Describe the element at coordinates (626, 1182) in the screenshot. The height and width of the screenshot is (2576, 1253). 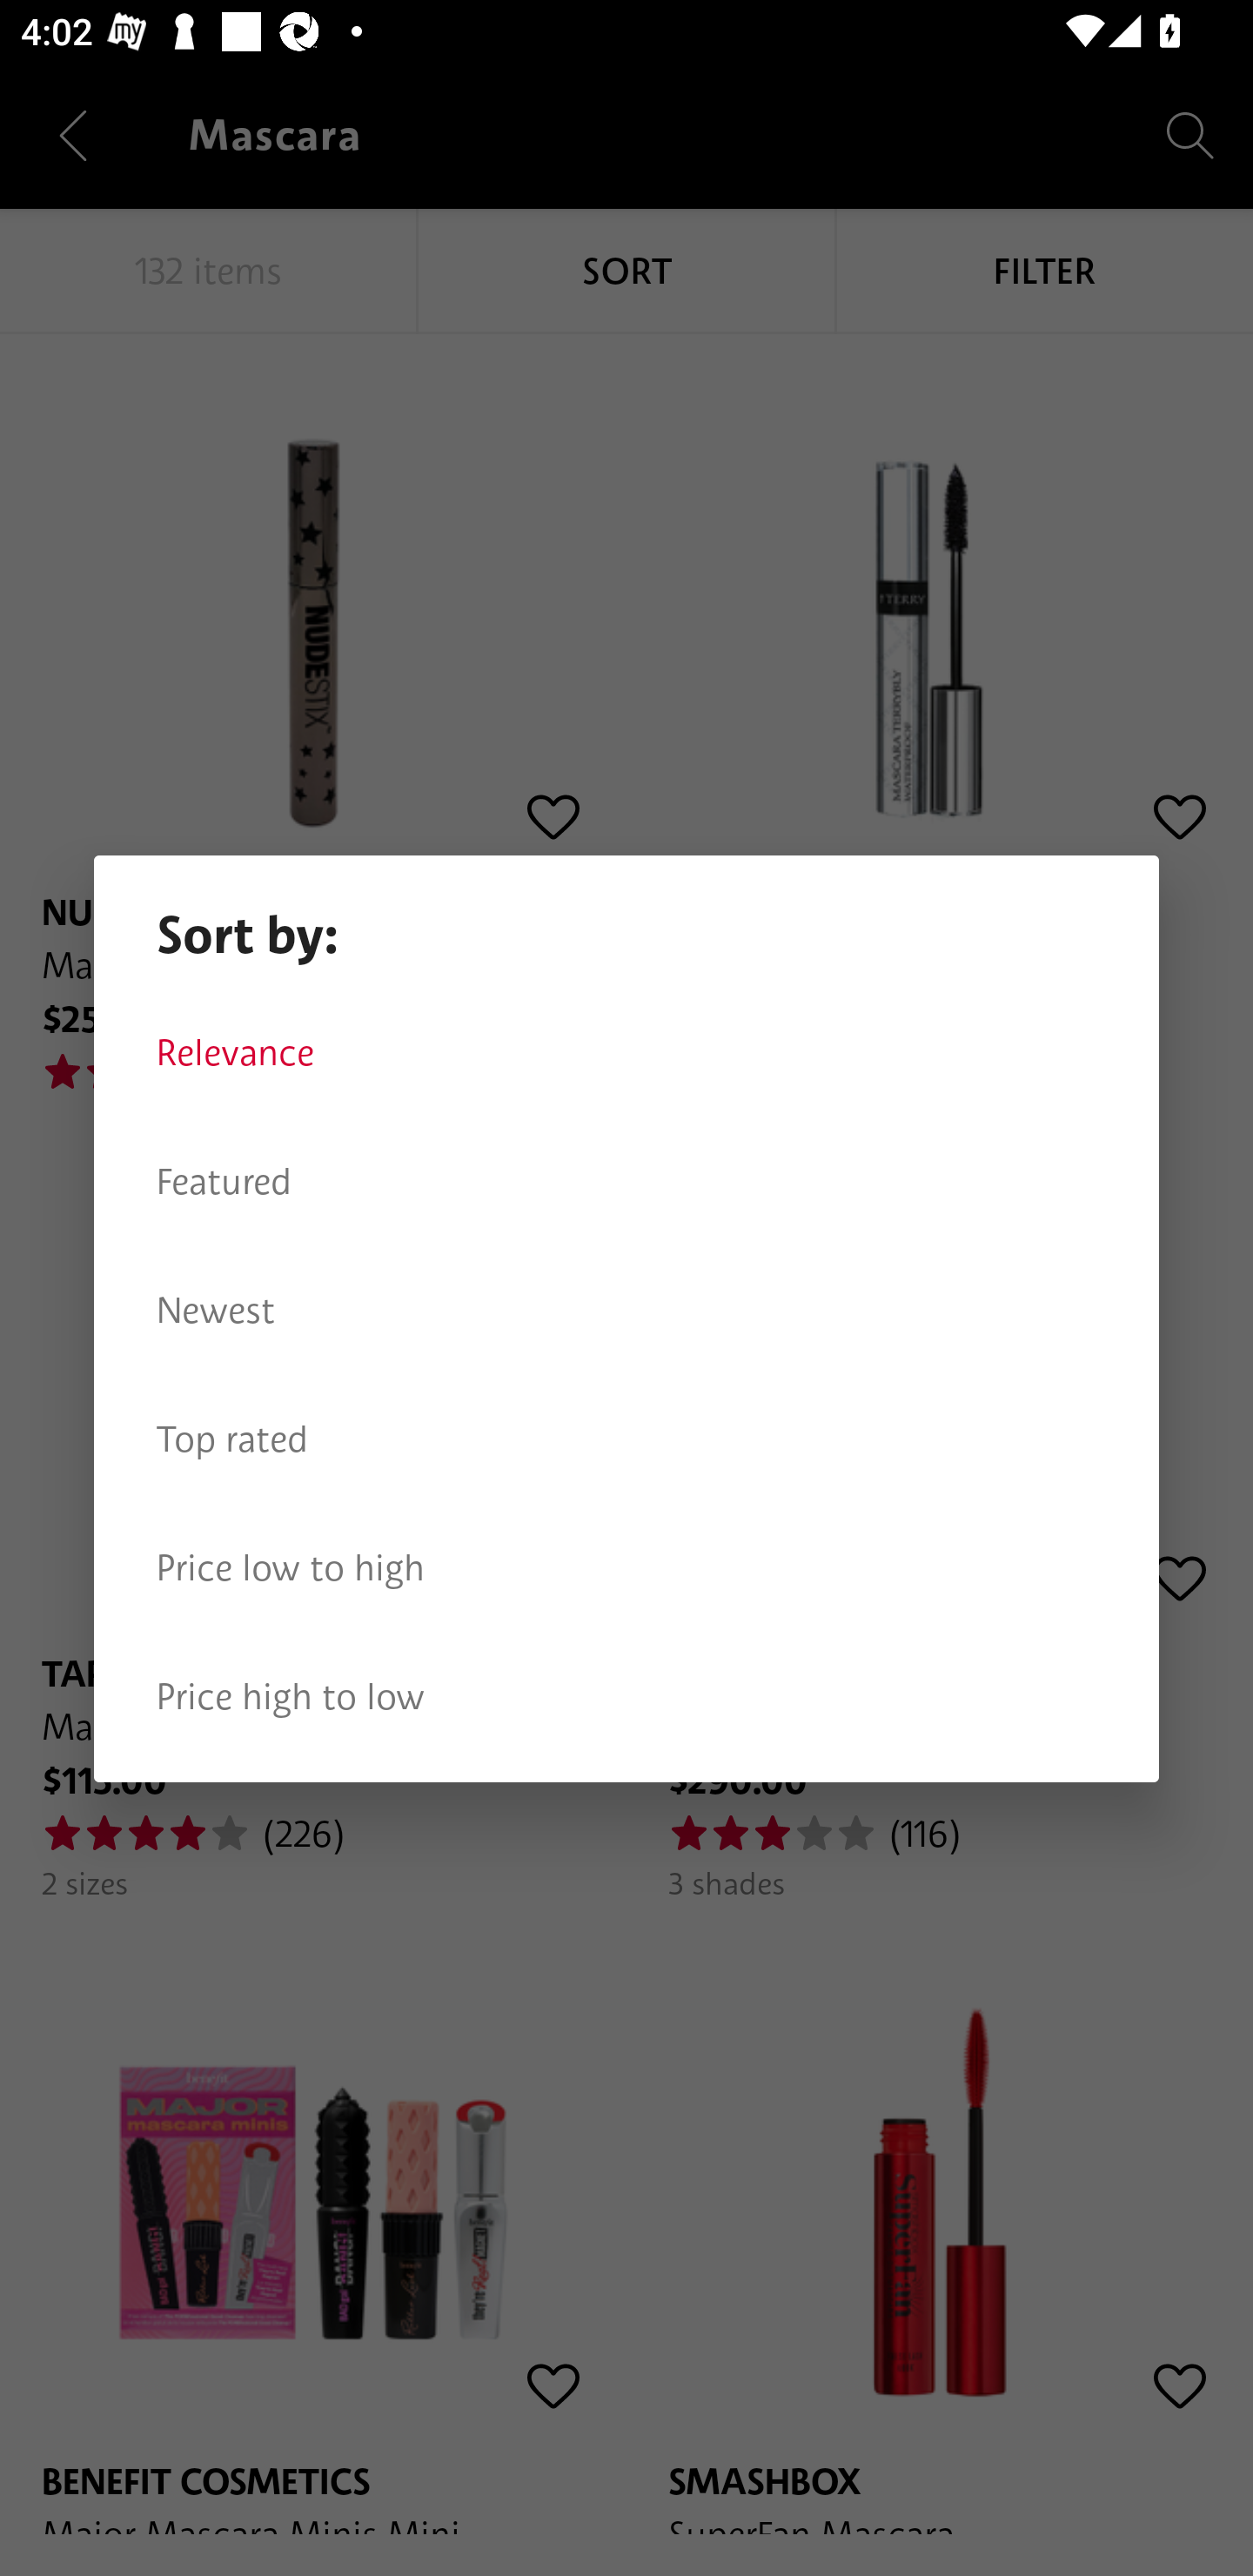
I see `Featured` at that location.